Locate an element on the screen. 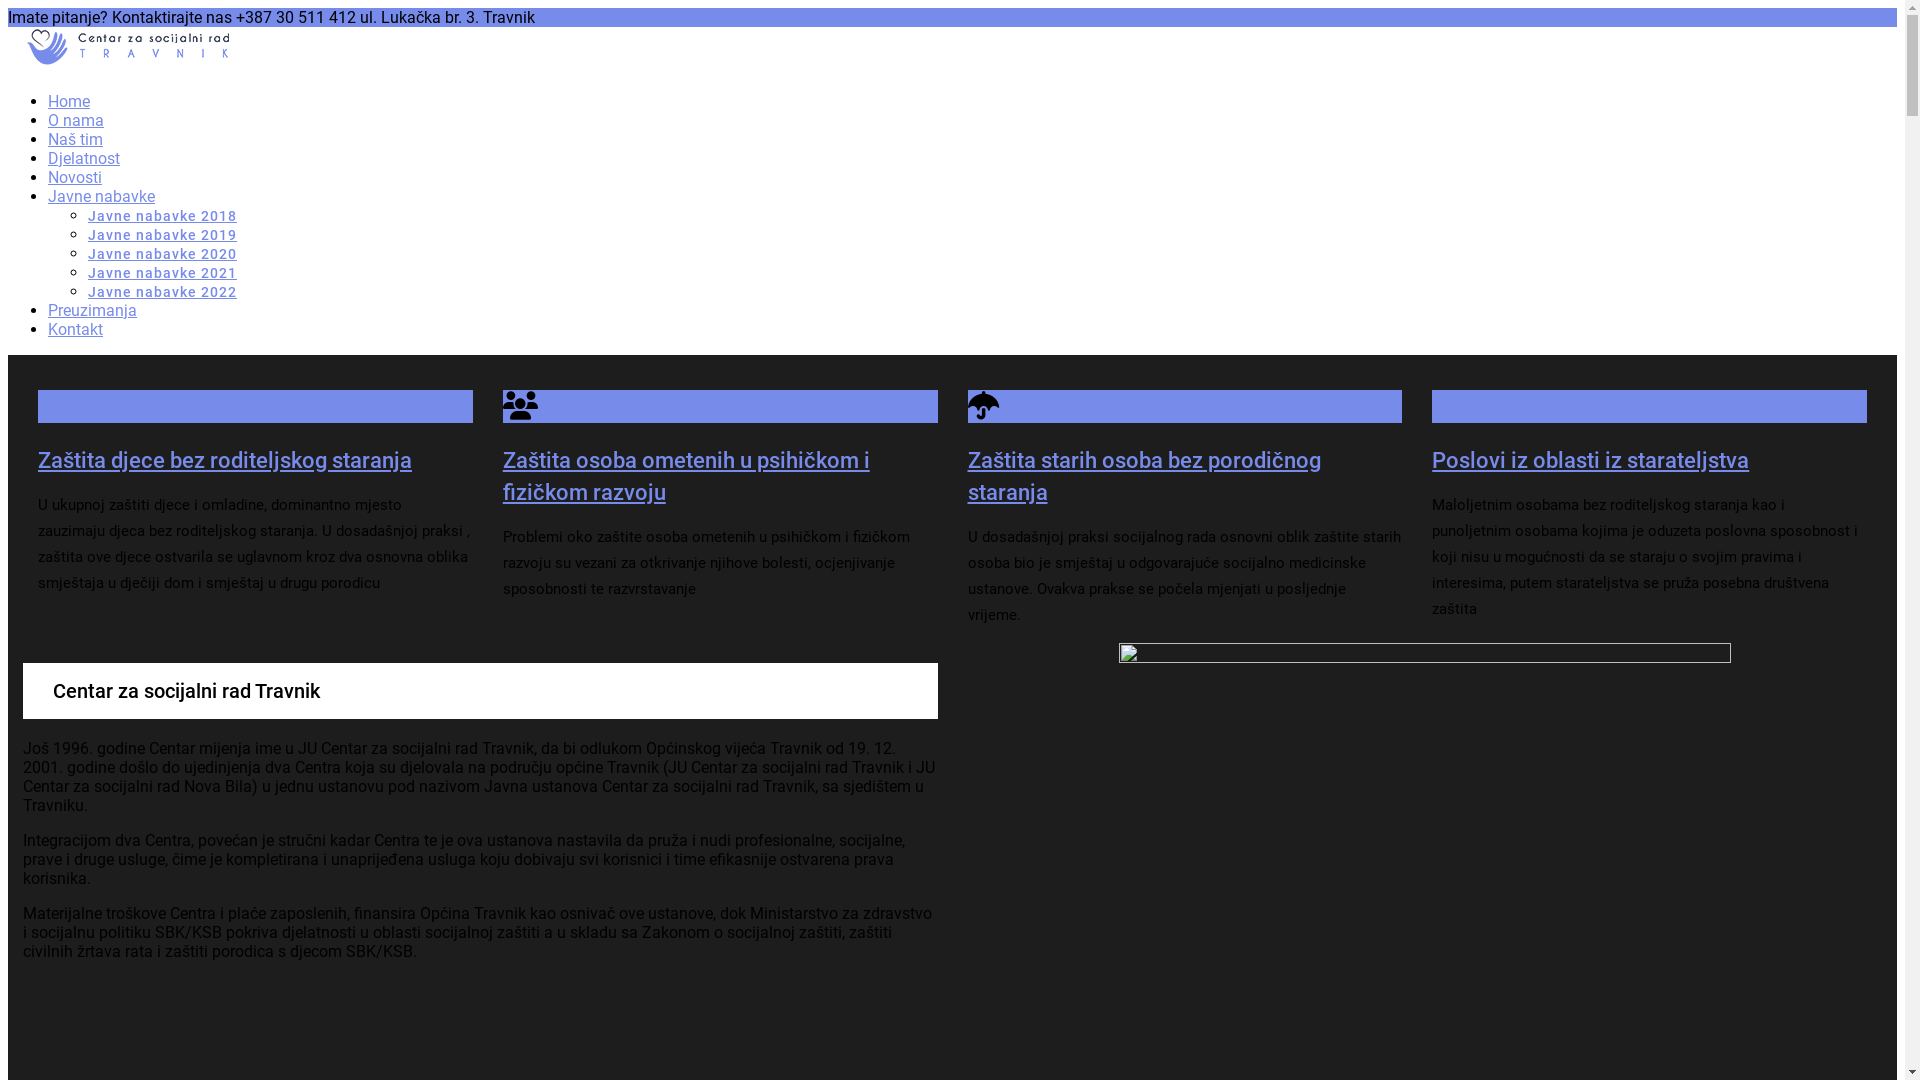 The height and width of the screenshot is (1080, 1920). Preuzimanja is located at coordinates (92, 310).